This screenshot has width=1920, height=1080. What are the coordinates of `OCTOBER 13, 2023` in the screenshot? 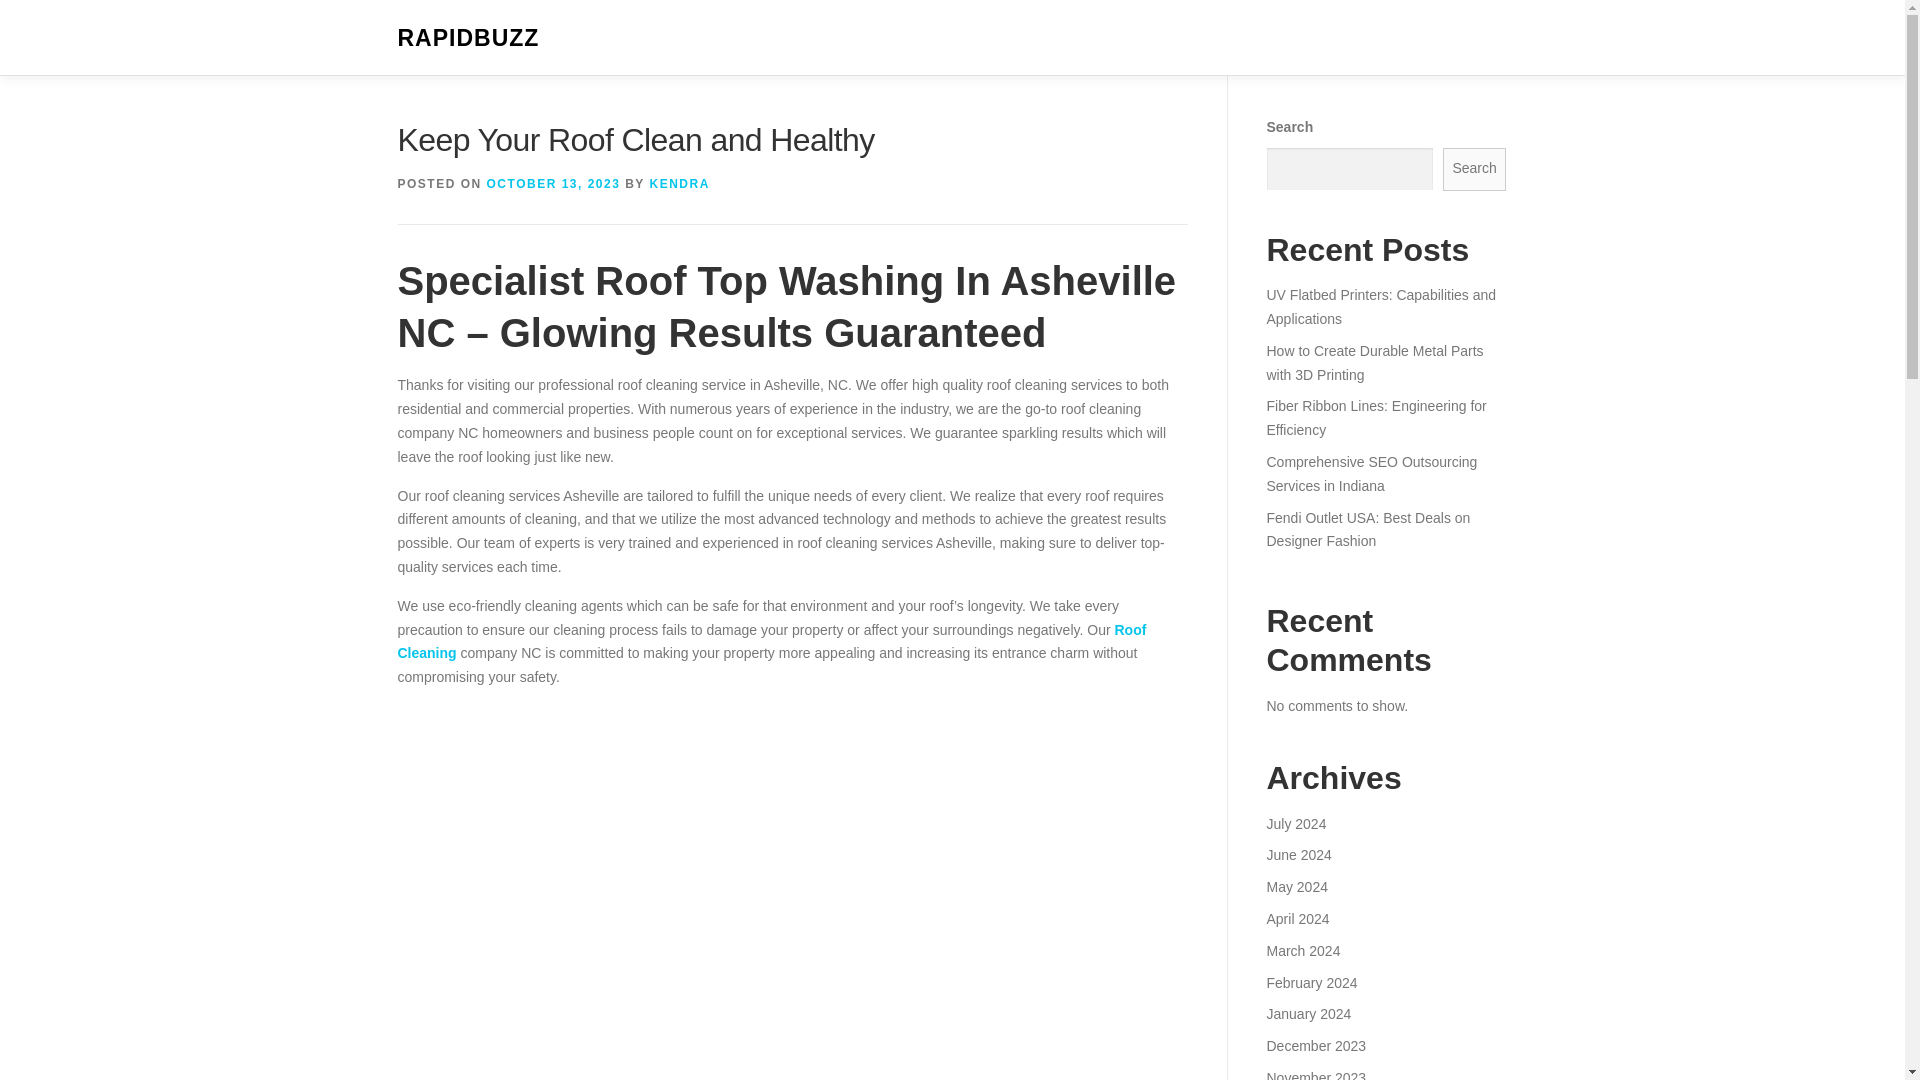 It's located at (554, 184).